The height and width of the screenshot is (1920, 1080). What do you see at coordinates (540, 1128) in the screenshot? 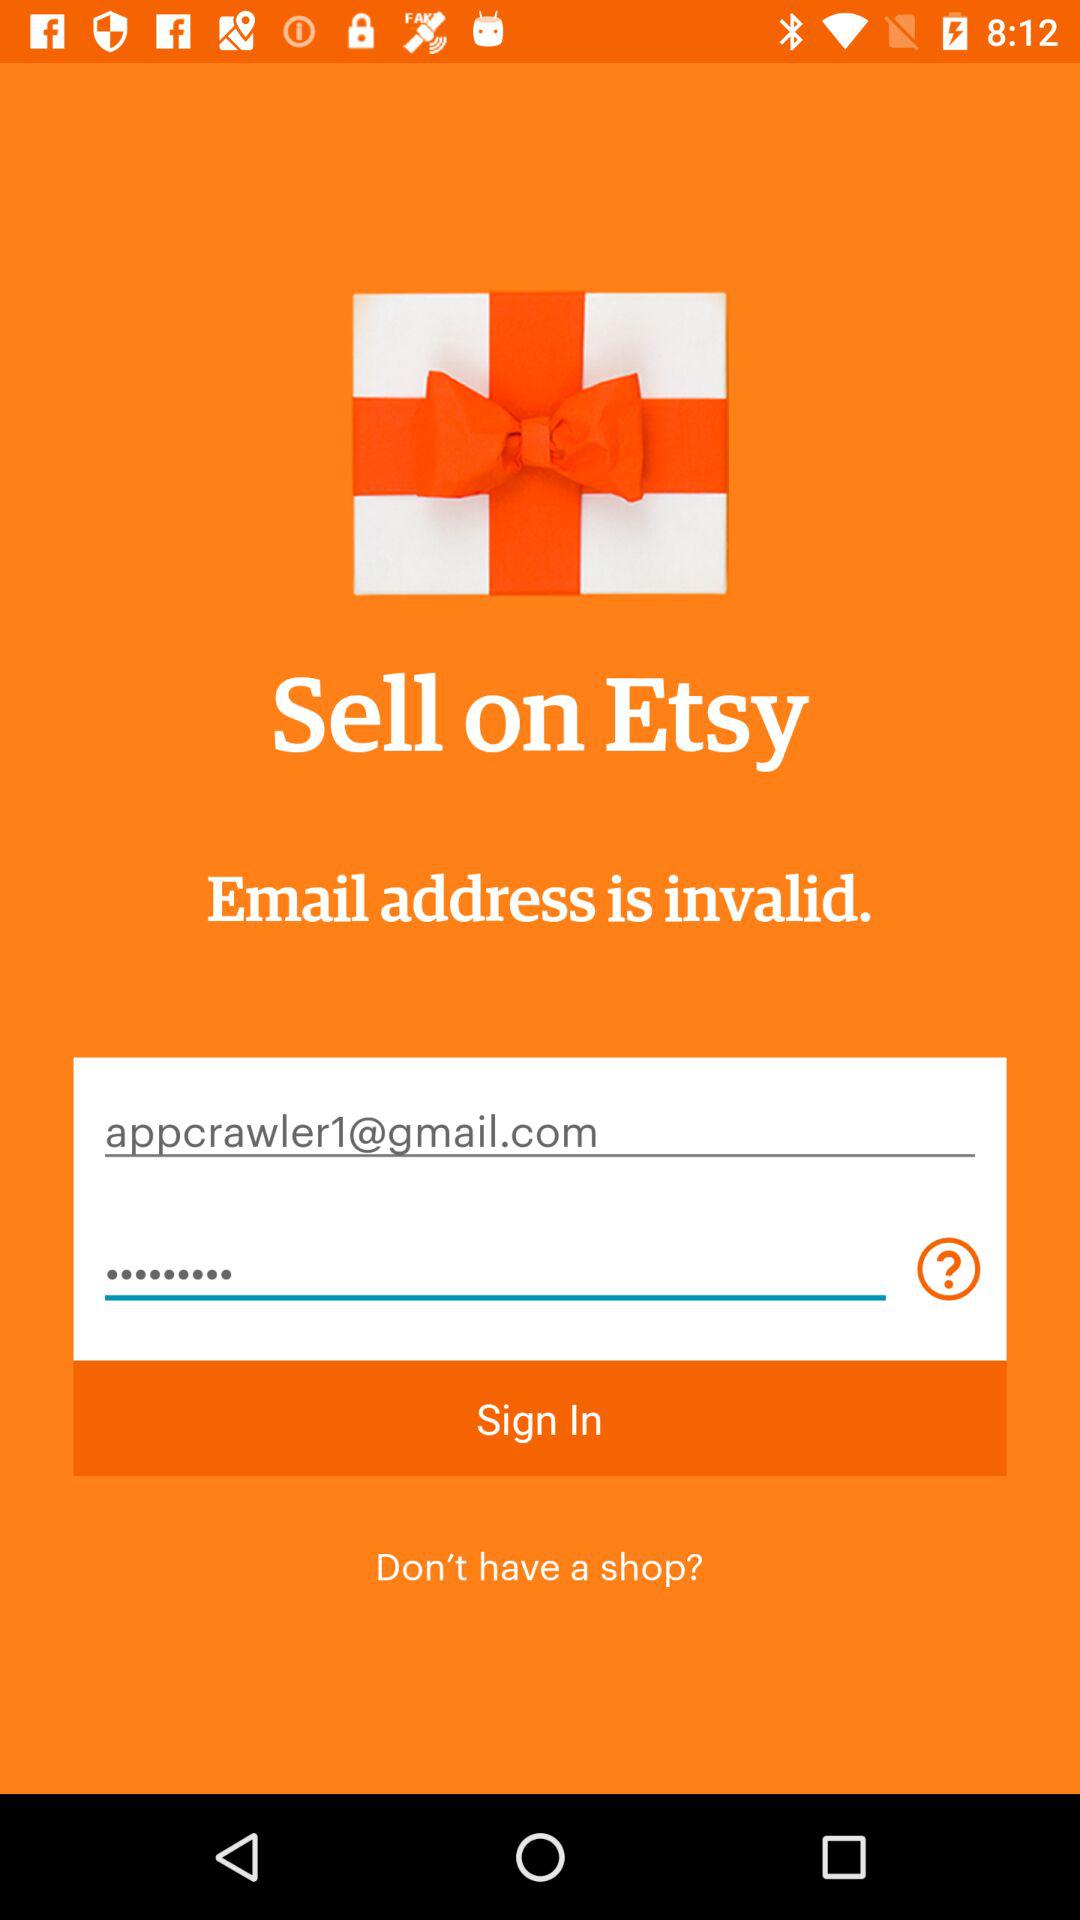
I see `turn on appcrawler1@gmail.com icon` at bounding box center [540, 1128].